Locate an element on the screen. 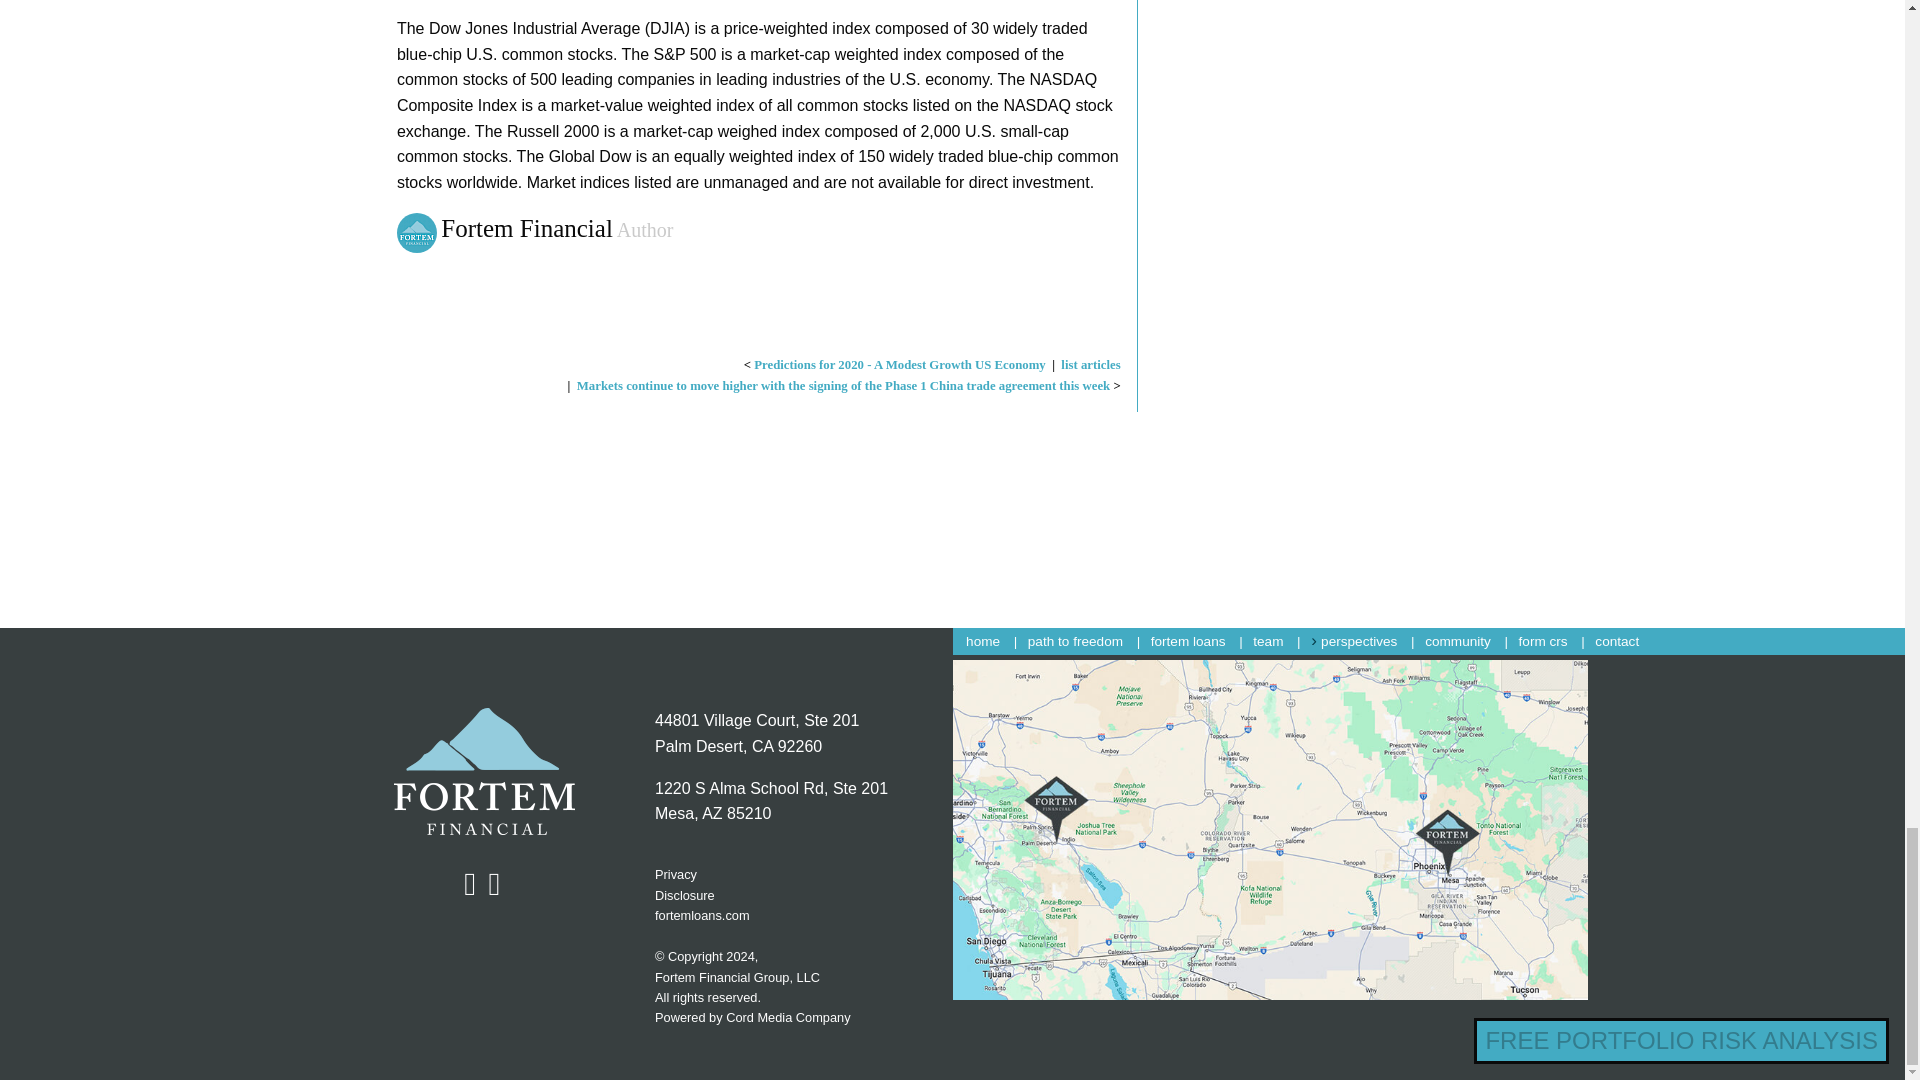  Path To Freedom is located at coordinates (794, 802).